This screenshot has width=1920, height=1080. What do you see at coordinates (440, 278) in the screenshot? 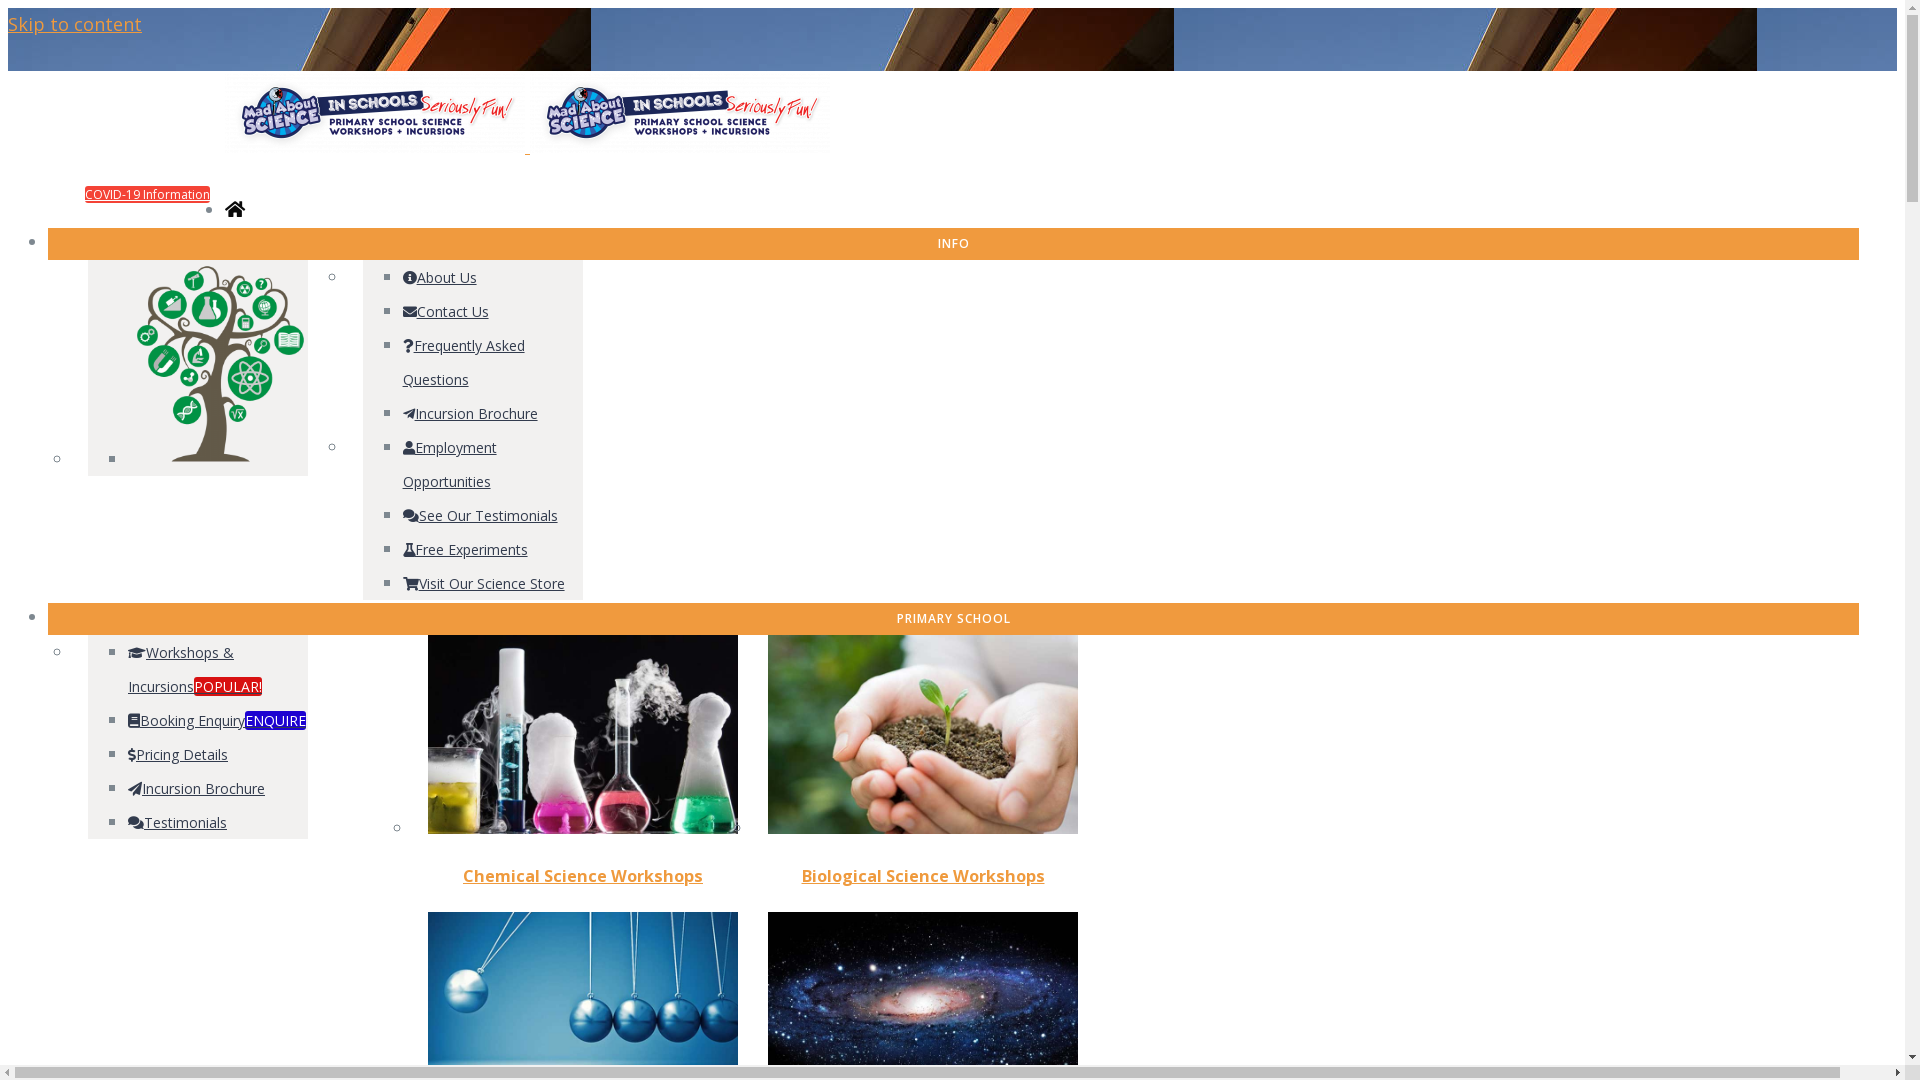
I see `About Us` at bounding box center [440, 278].